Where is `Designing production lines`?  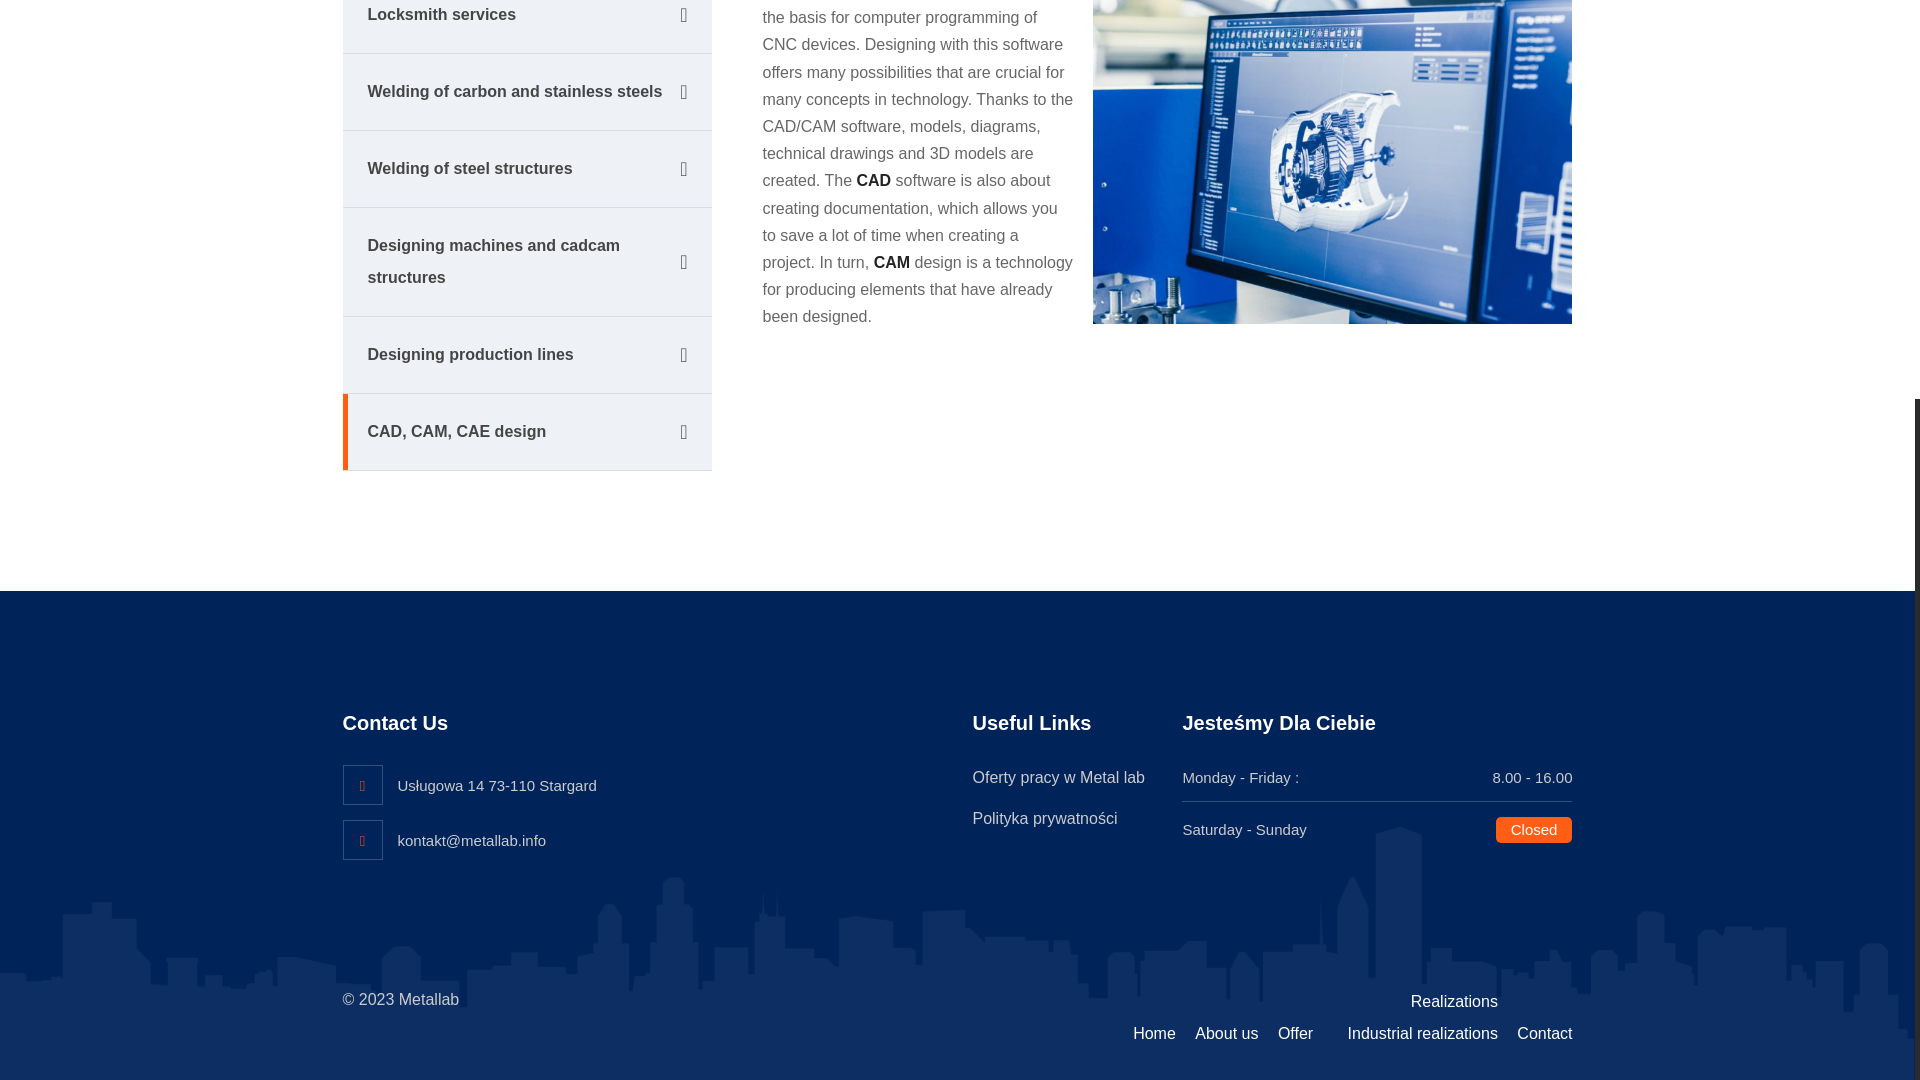 Designing production lines is located at coordinates (526, 356).